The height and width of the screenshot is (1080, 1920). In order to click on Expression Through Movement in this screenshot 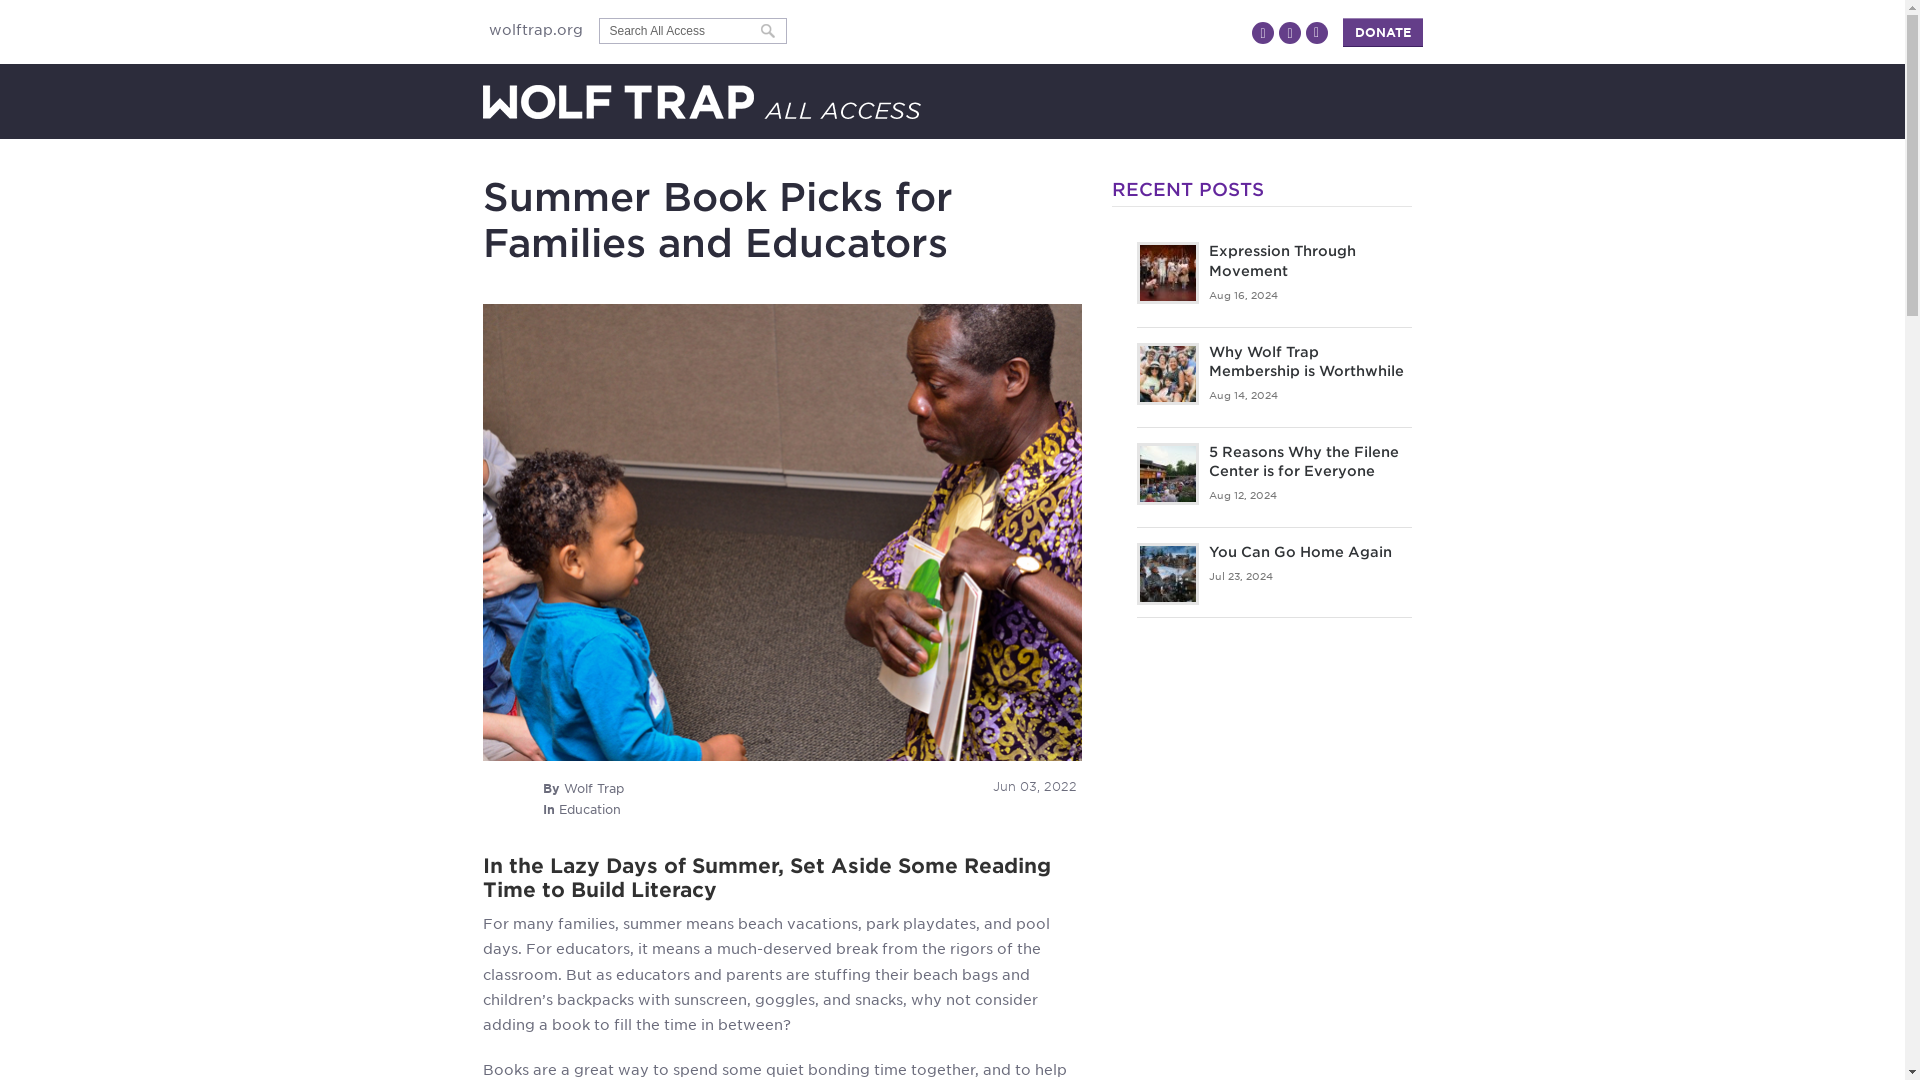, I will do `click(1281, 260)`.